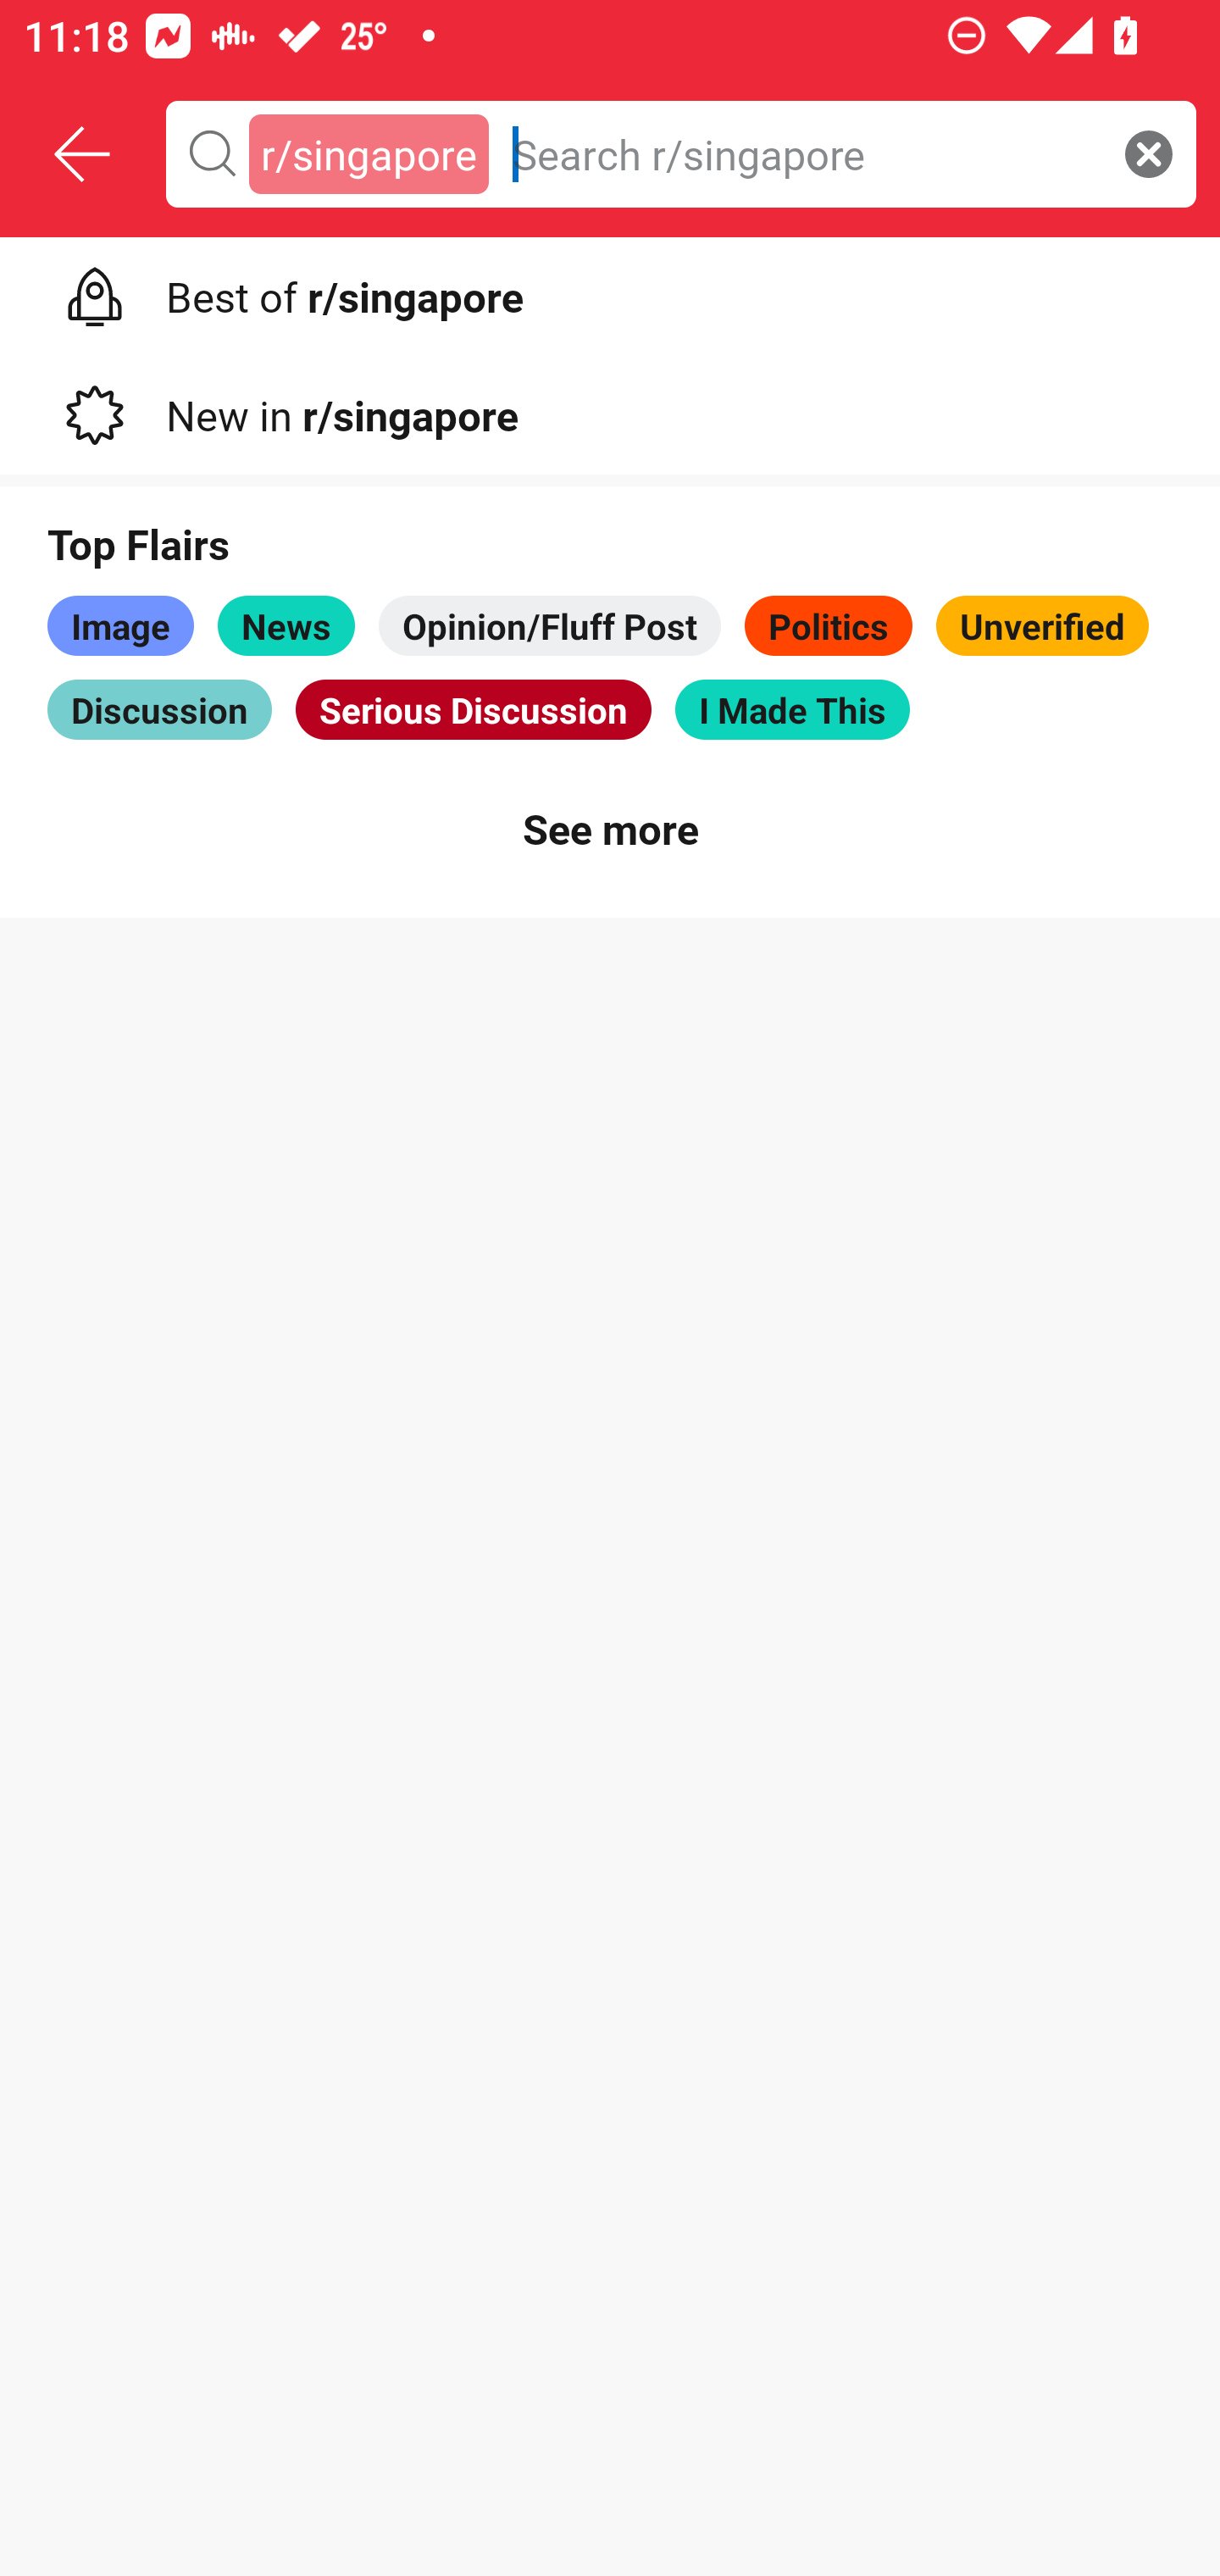 This screenshot has width=1220, height=2576. What do you see at coordinates (83, 154) in the screenshot?
I see `Back` at bounding box center [83, 154].